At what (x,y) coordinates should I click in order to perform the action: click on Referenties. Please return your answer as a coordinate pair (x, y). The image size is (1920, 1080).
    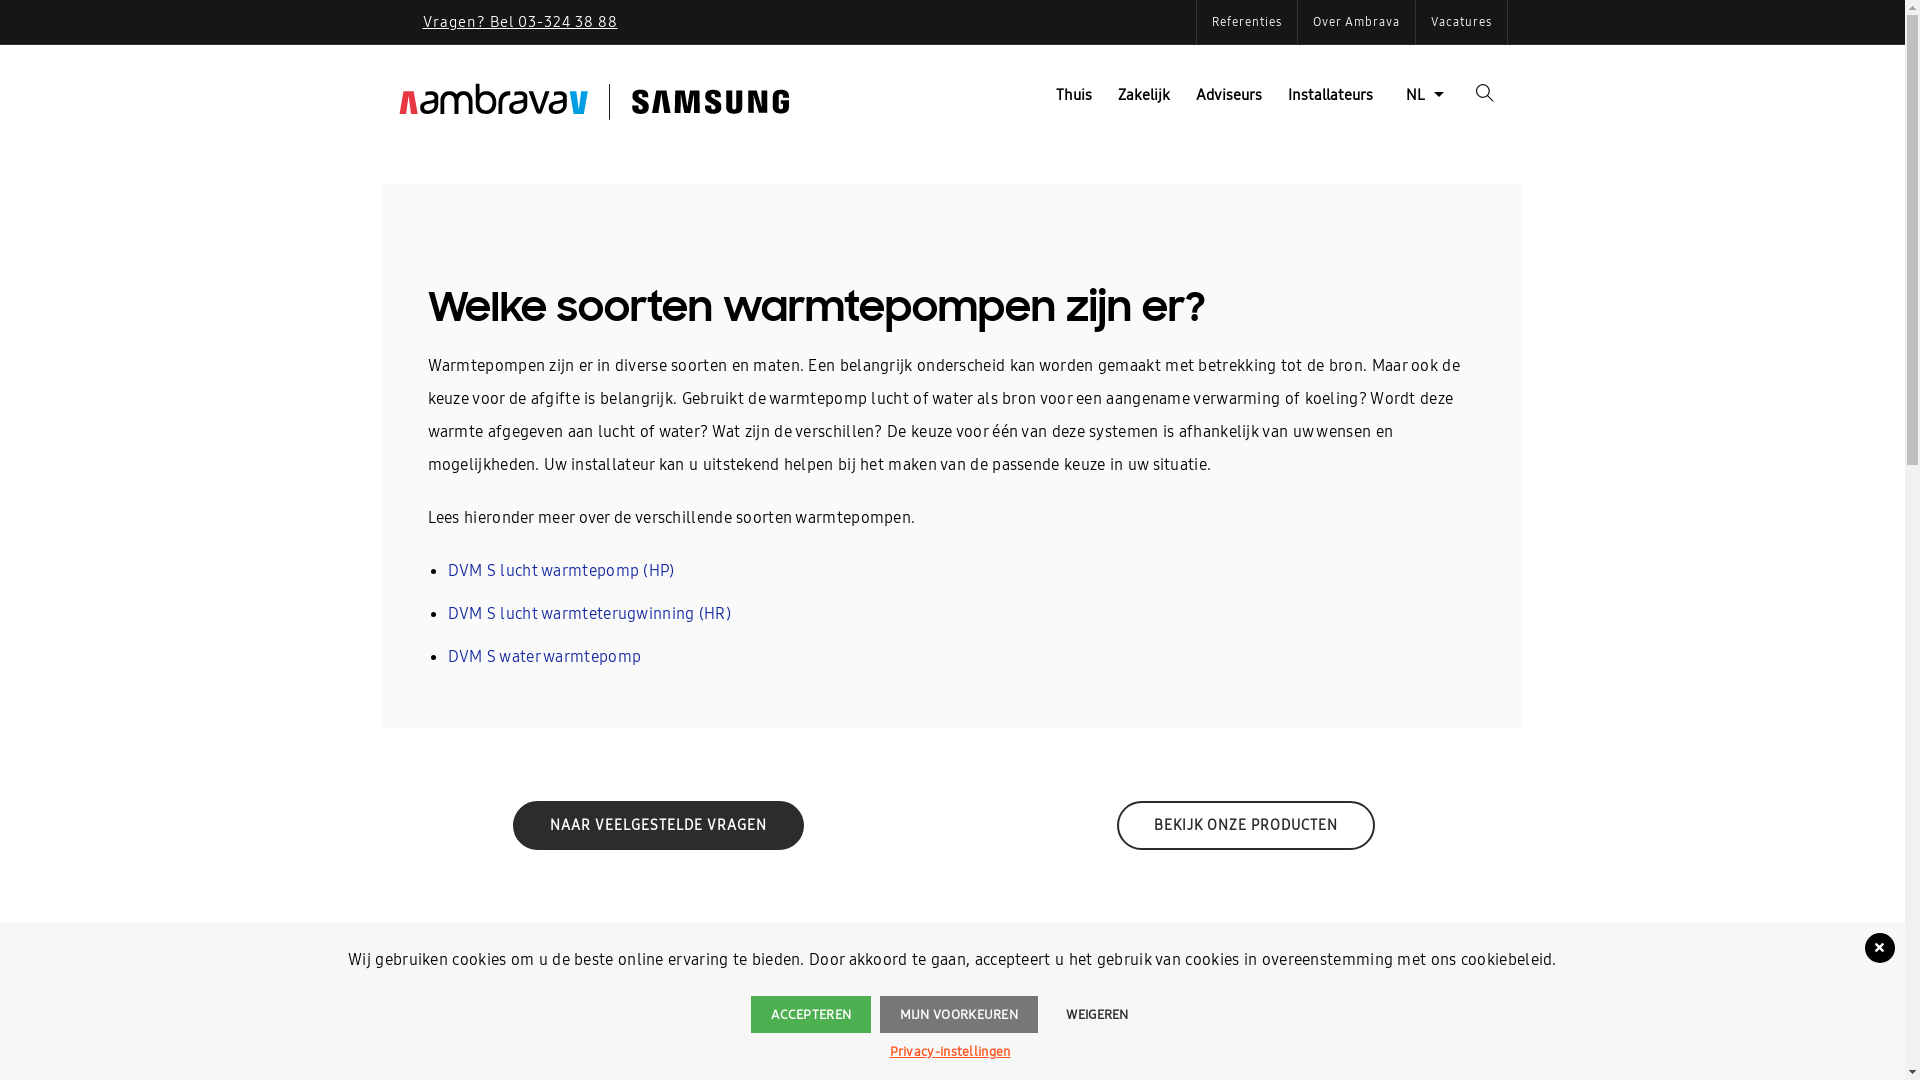
    Looking at the image, I should click on (1246, 22).